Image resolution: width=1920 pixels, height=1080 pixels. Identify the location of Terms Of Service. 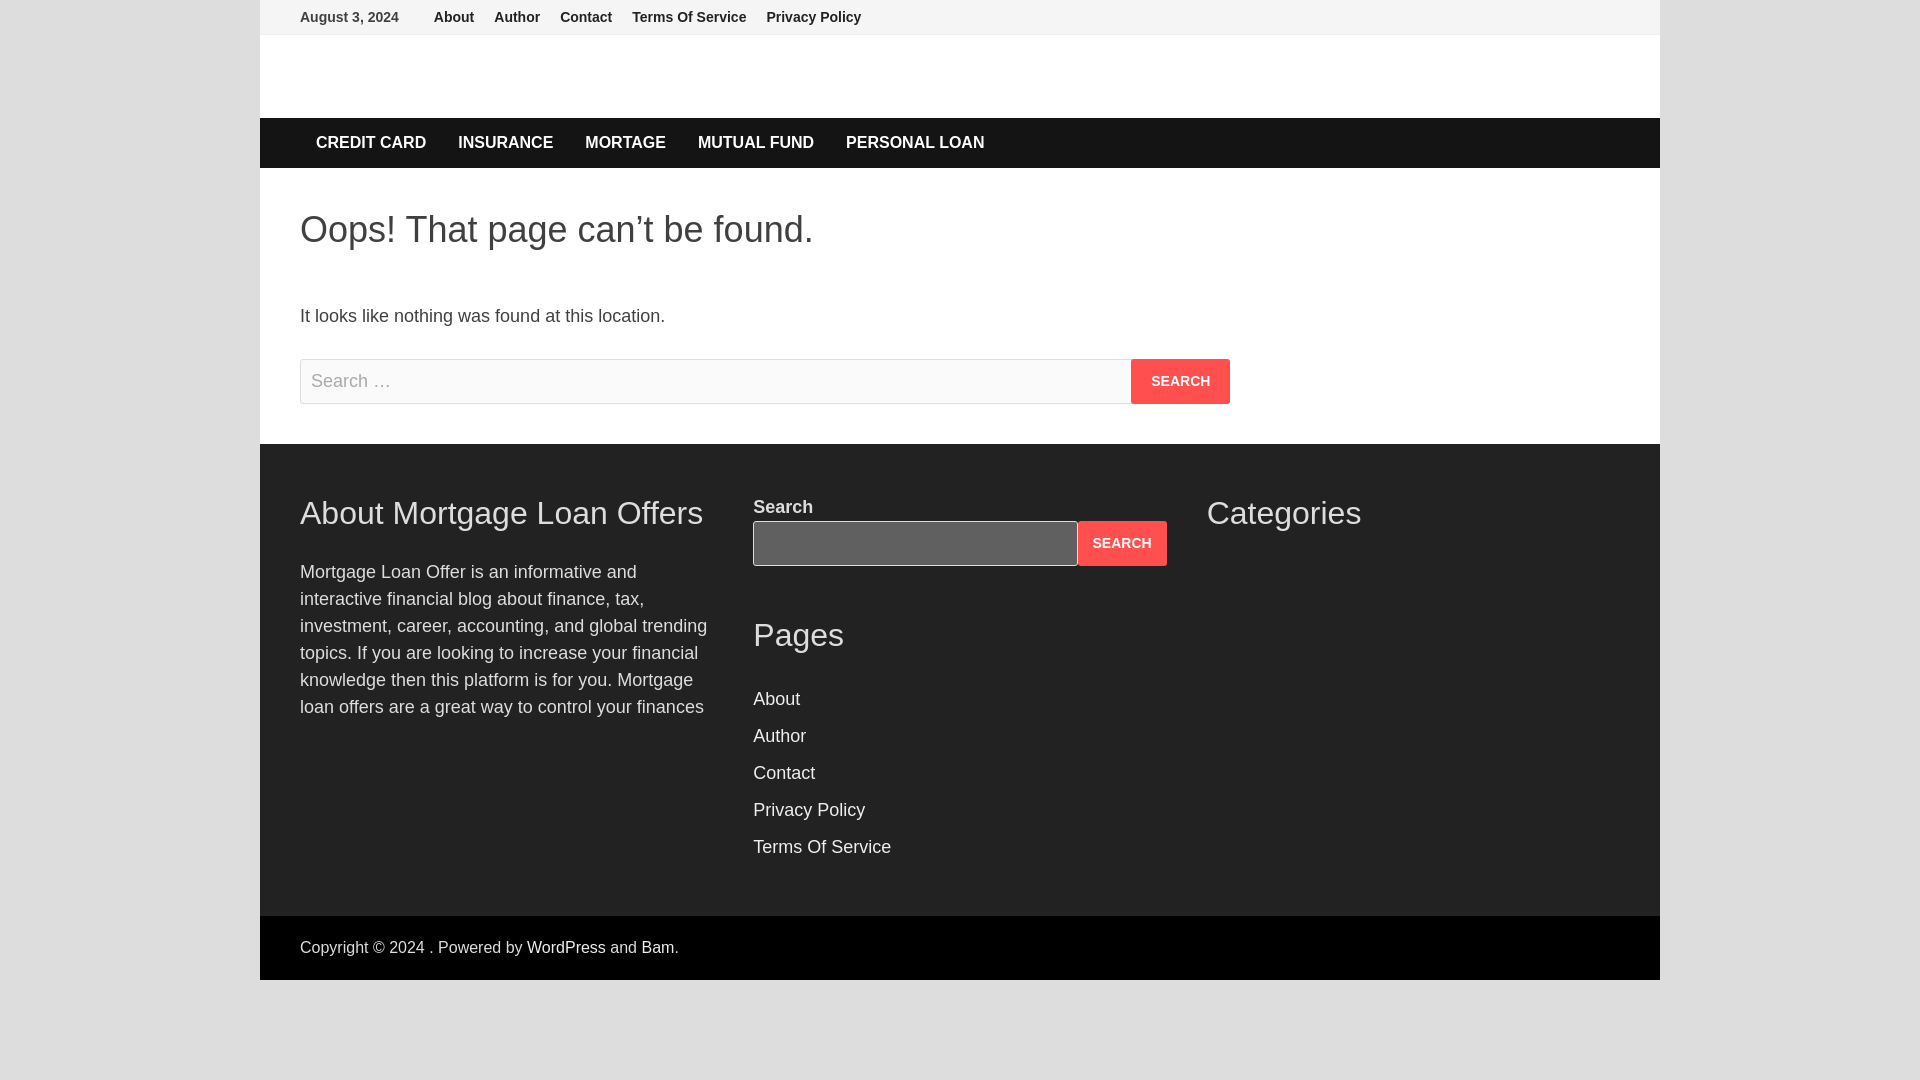
(689, 17).